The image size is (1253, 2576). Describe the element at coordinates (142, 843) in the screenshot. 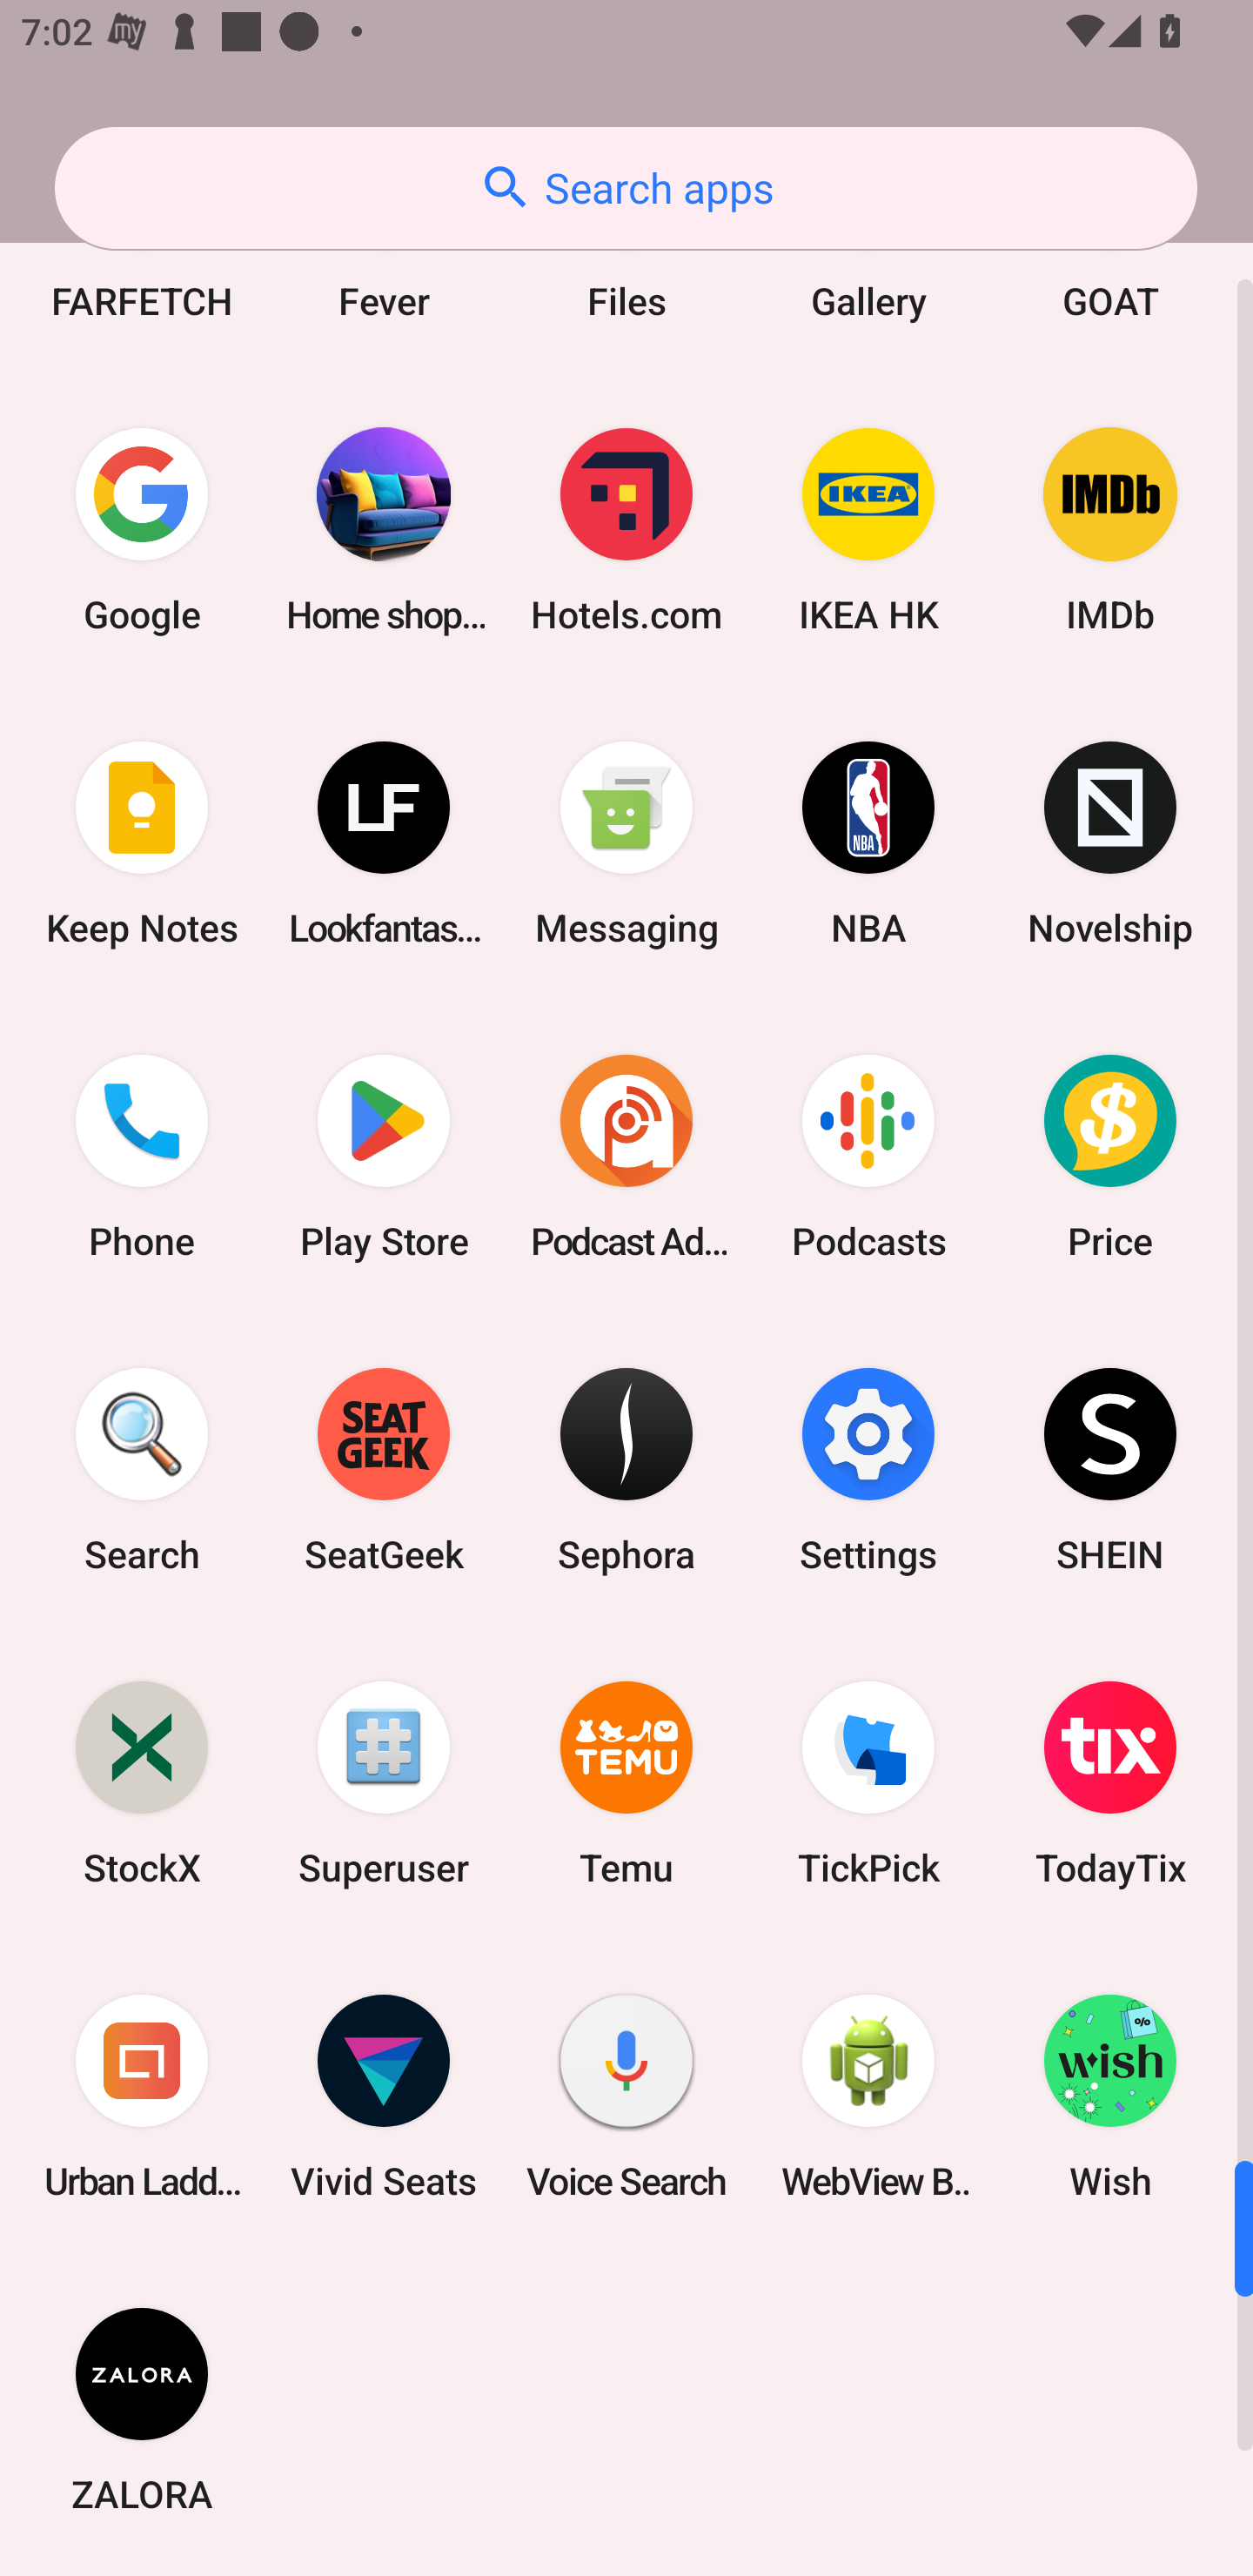

I see `Keep Notes` at that location.